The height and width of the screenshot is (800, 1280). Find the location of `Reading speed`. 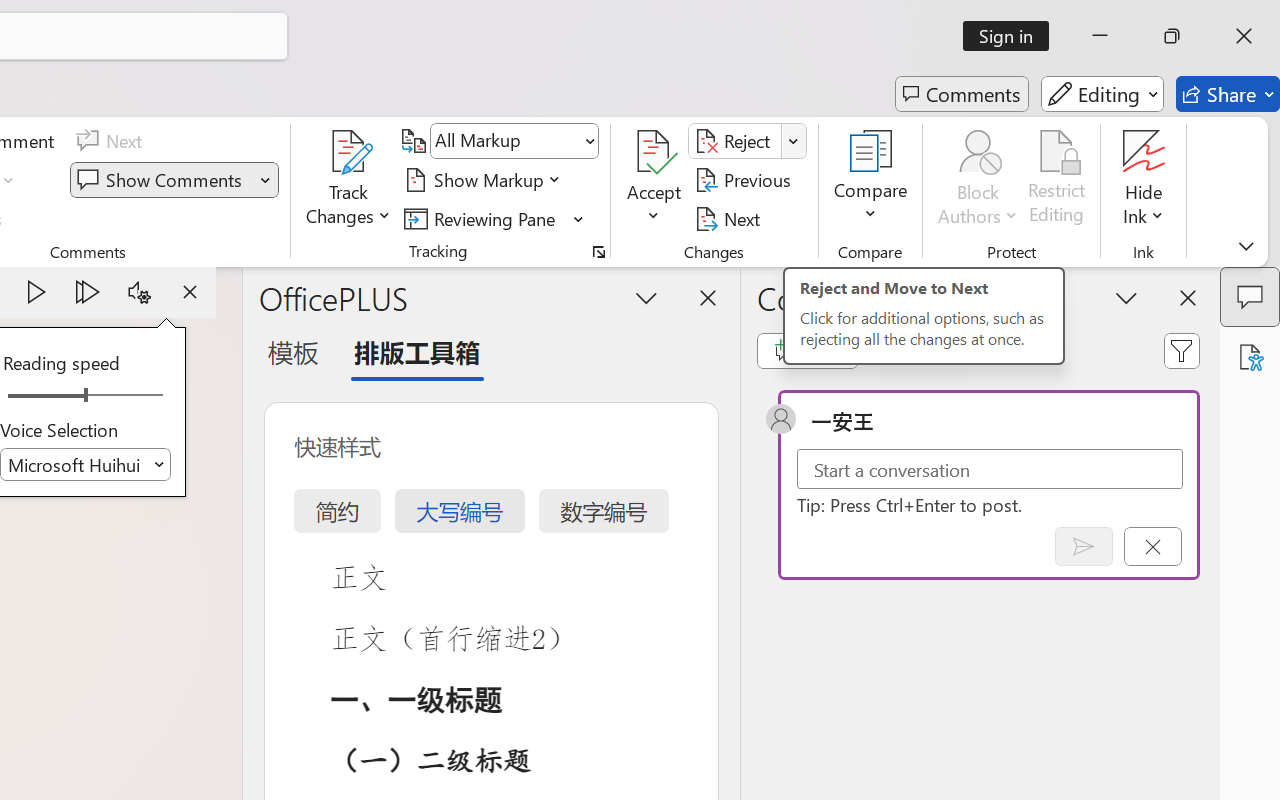

Reading speed is located at coordinates (86, 396).